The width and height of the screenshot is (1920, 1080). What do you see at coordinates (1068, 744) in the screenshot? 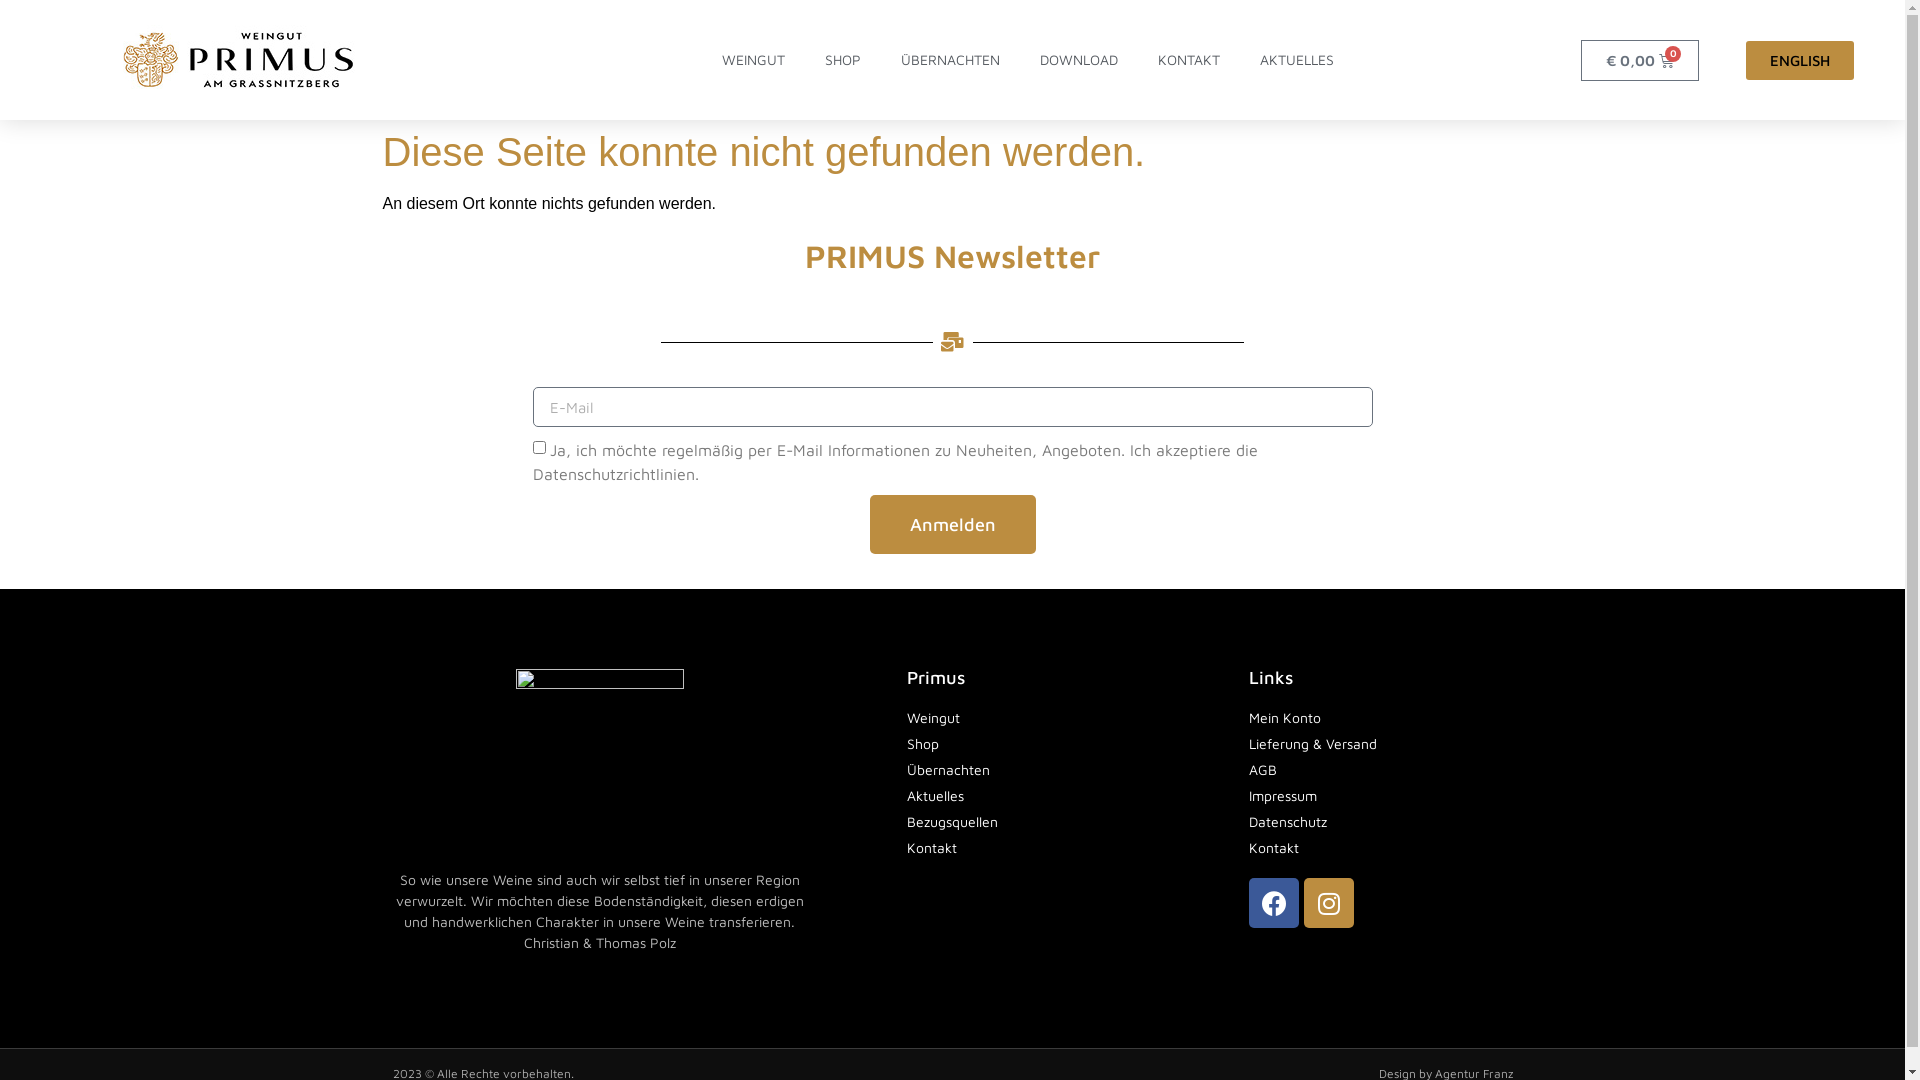
I see `Shop` at bounding box center [1068, 744].